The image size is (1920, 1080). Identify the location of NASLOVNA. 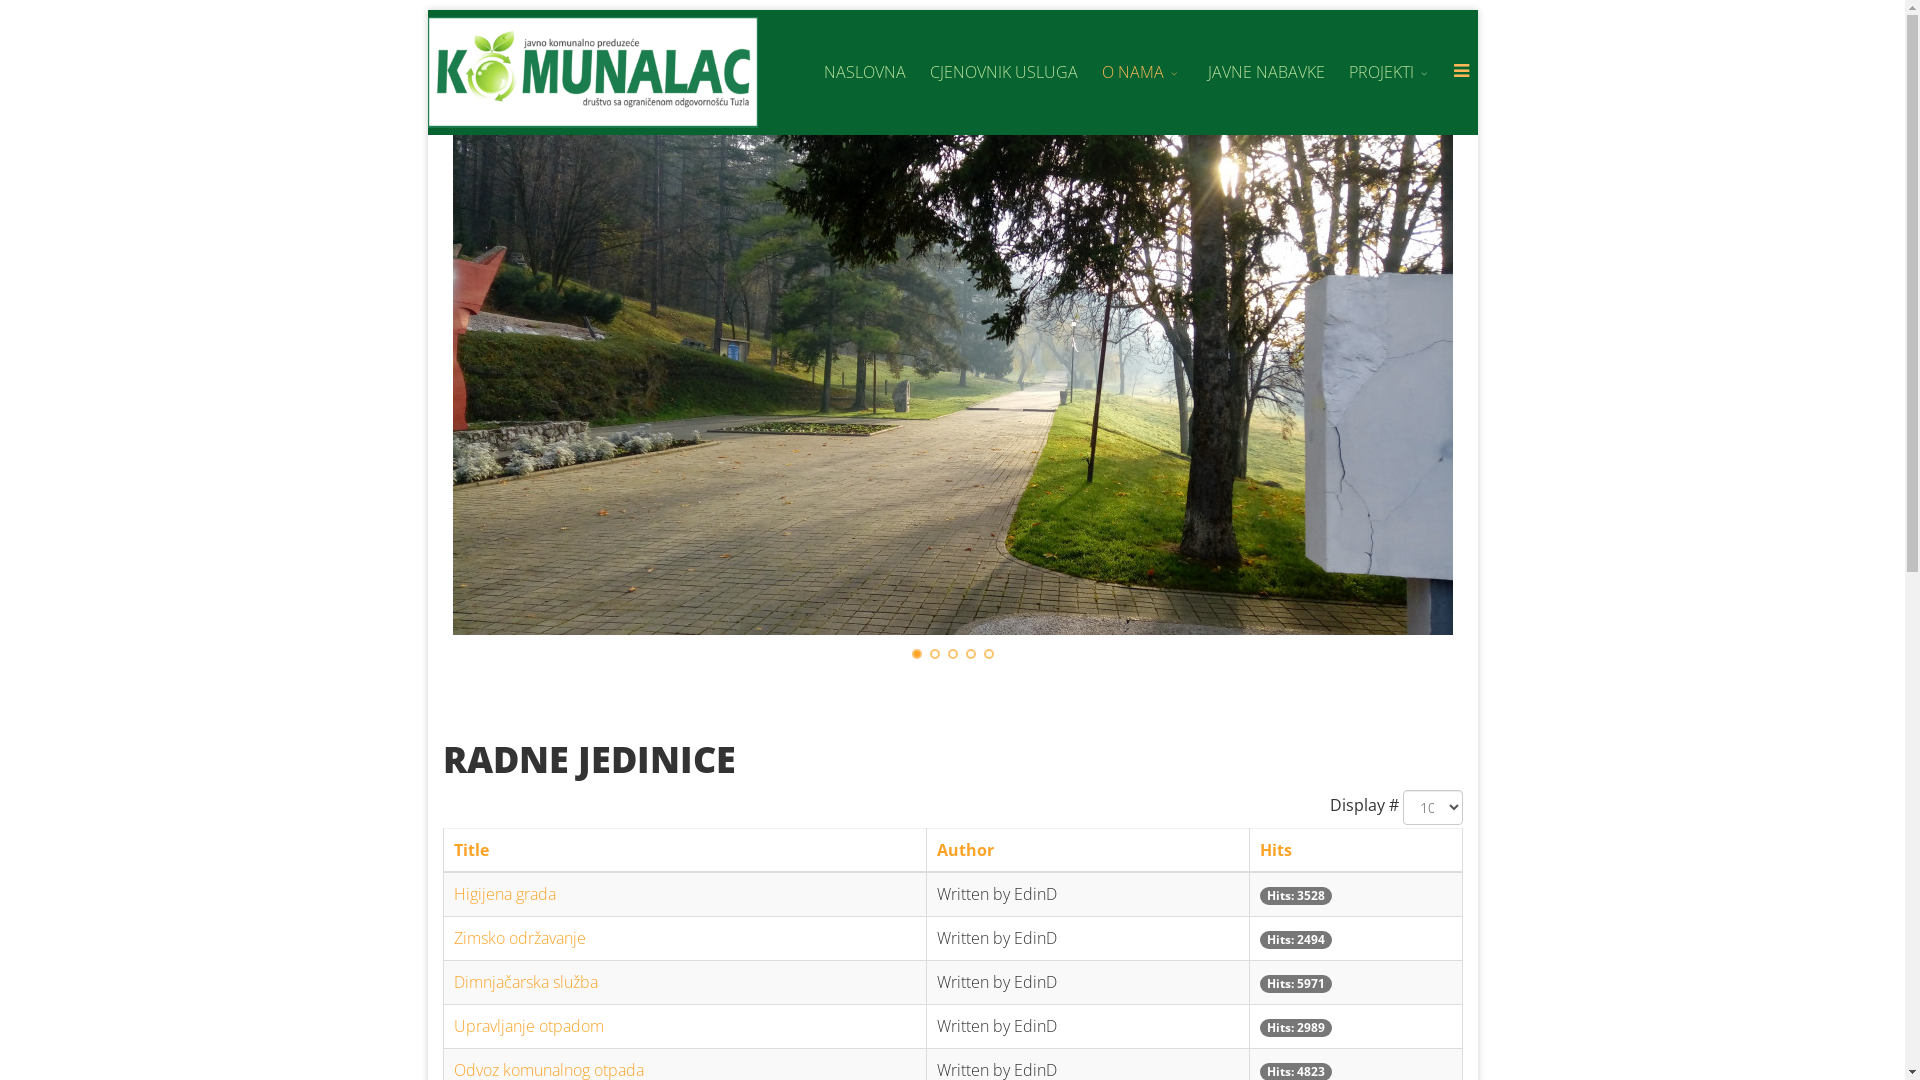
(865, 72).